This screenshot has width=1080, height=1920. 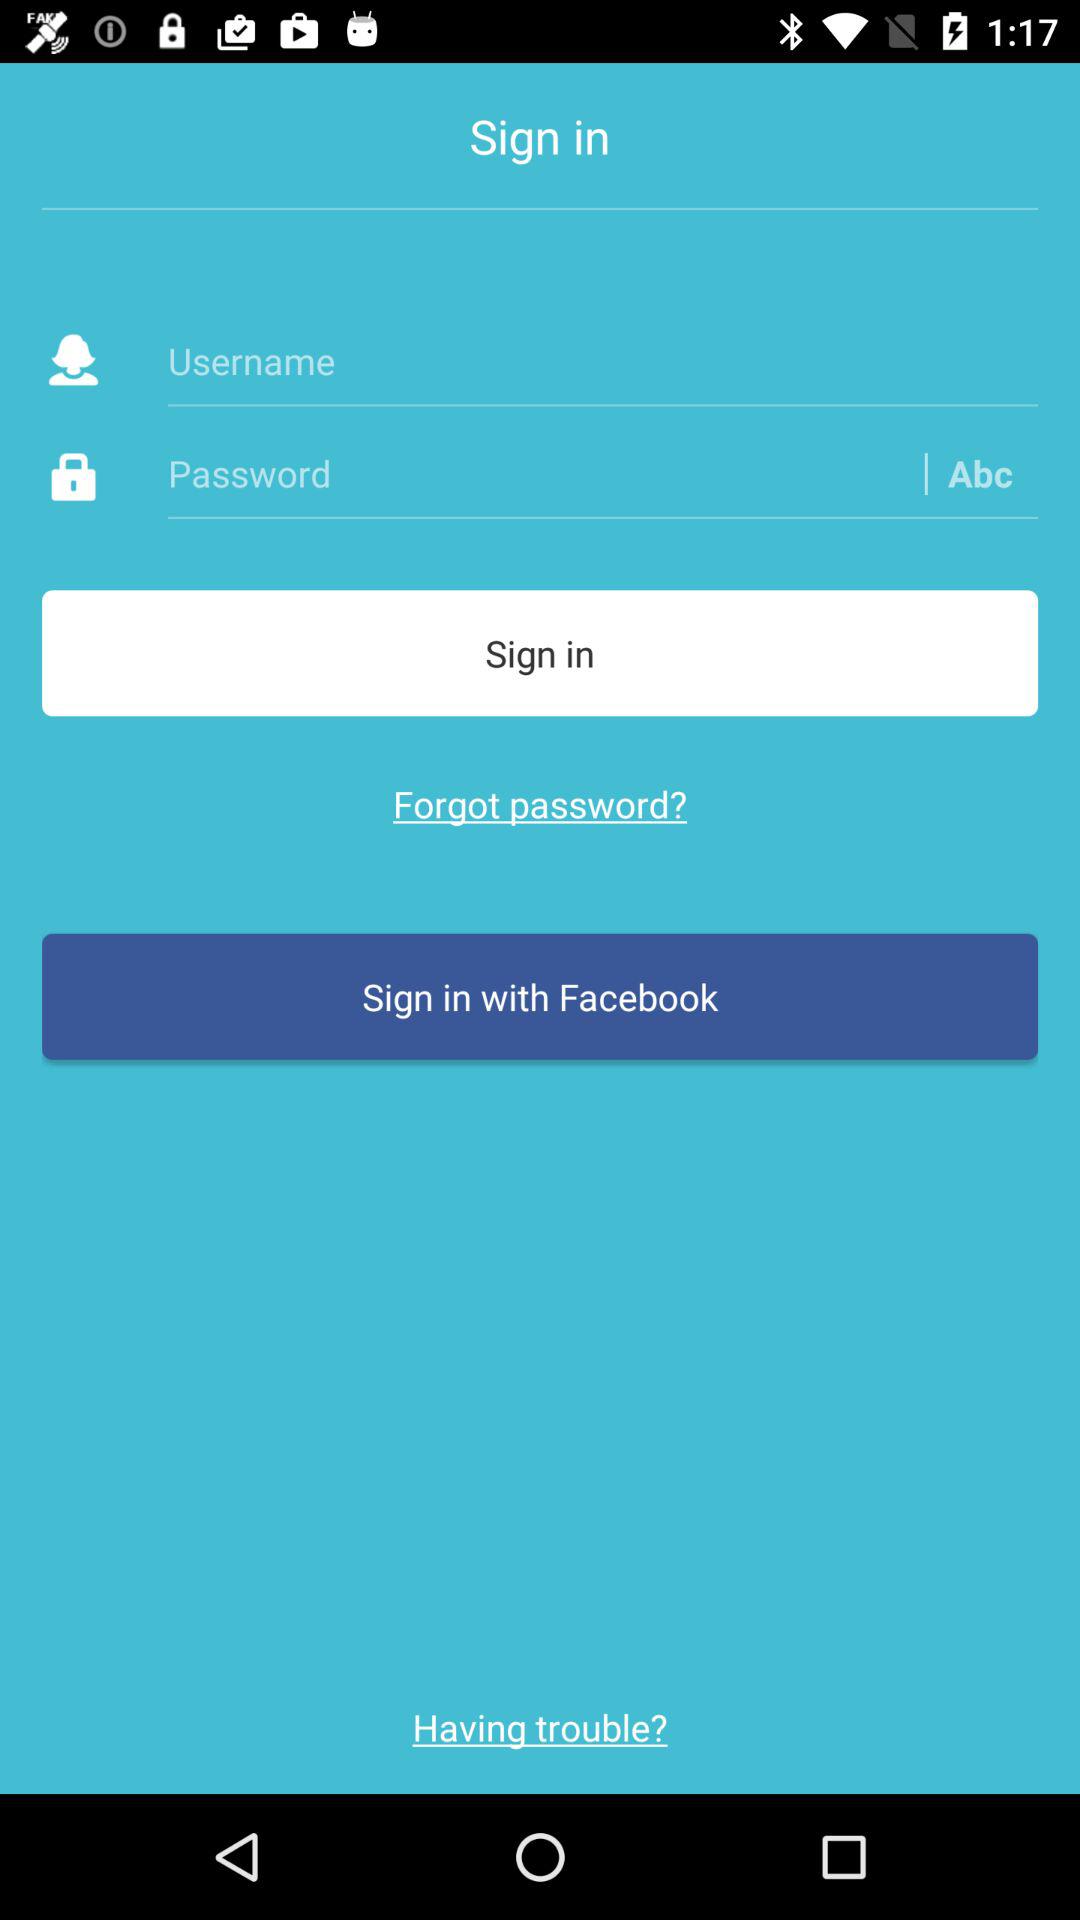 What do you see at coordinates (980, 472) in the screenshot?
I see `swipe to the abc item` at bounding box center [980, 472].